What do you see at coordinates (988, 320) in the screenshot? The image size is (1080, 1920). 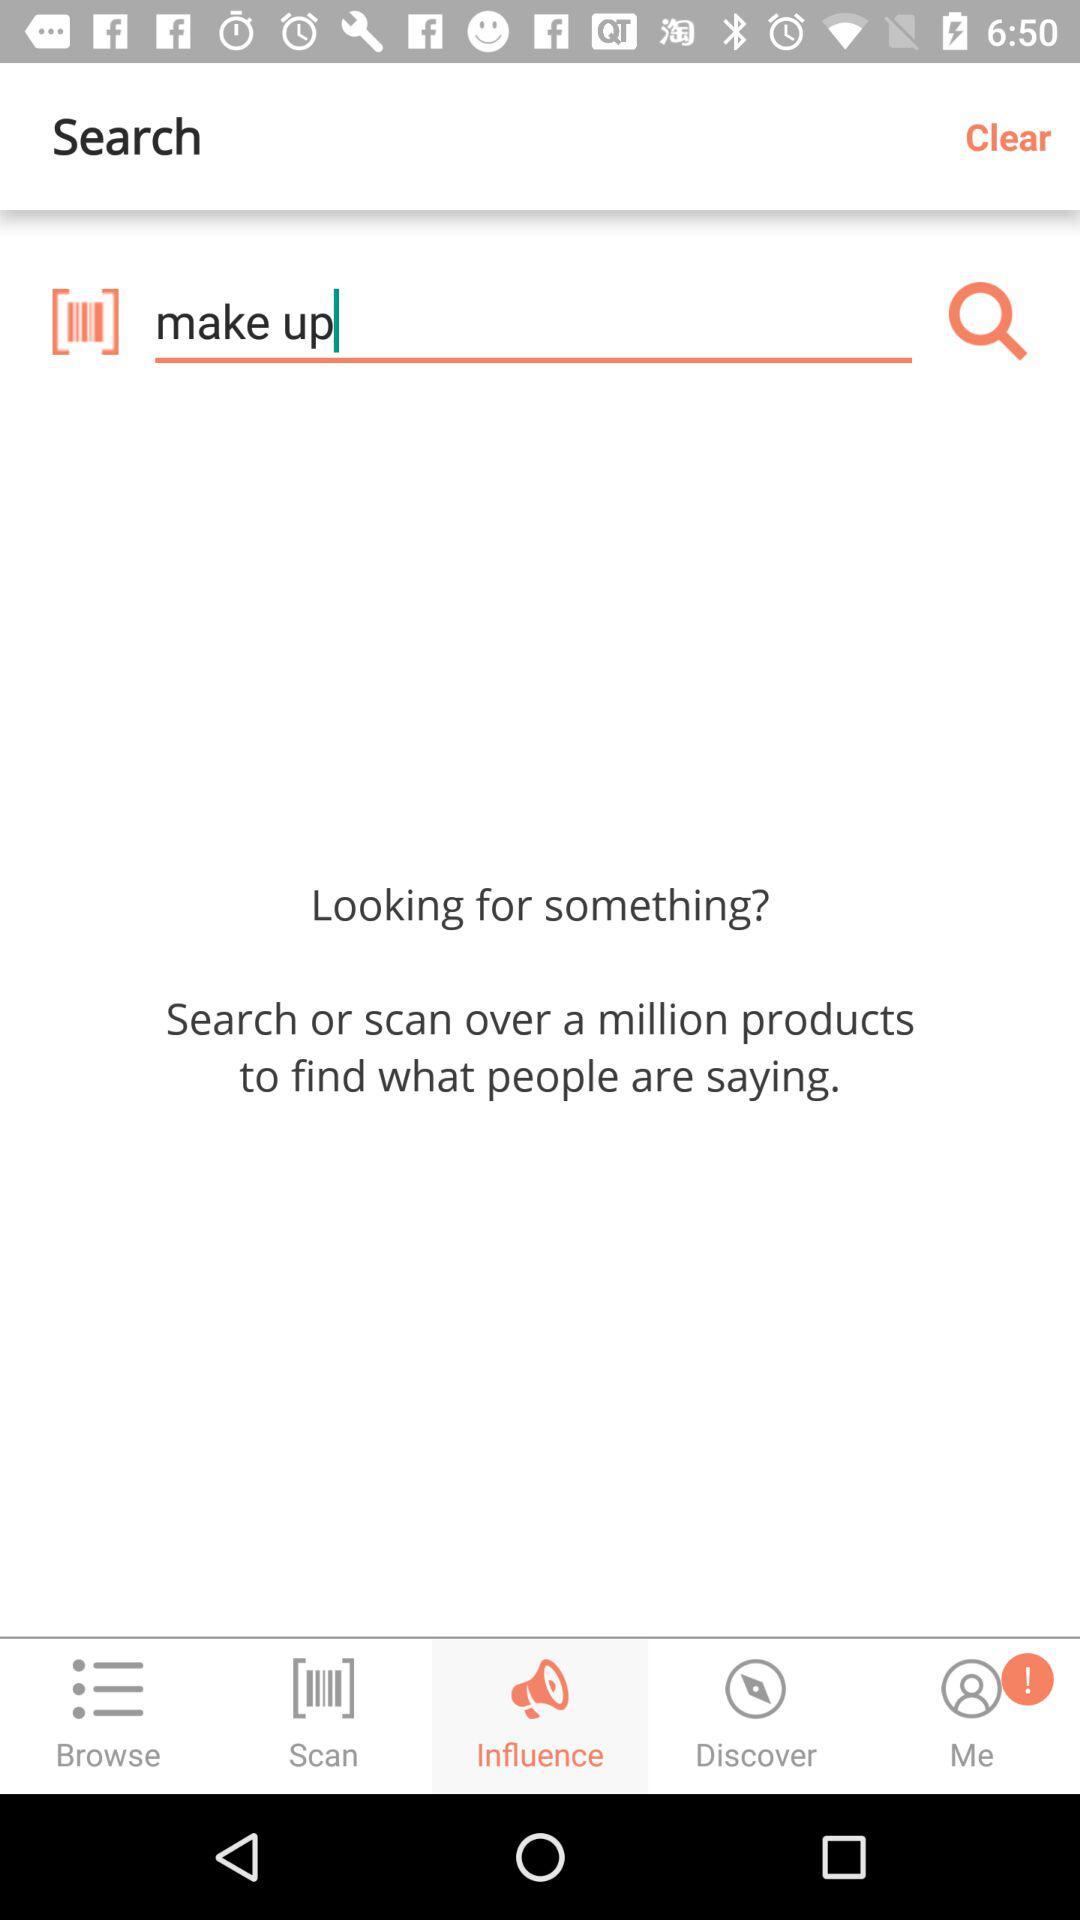 I see `open the item next to make up item` at bounding box center [988, 320].